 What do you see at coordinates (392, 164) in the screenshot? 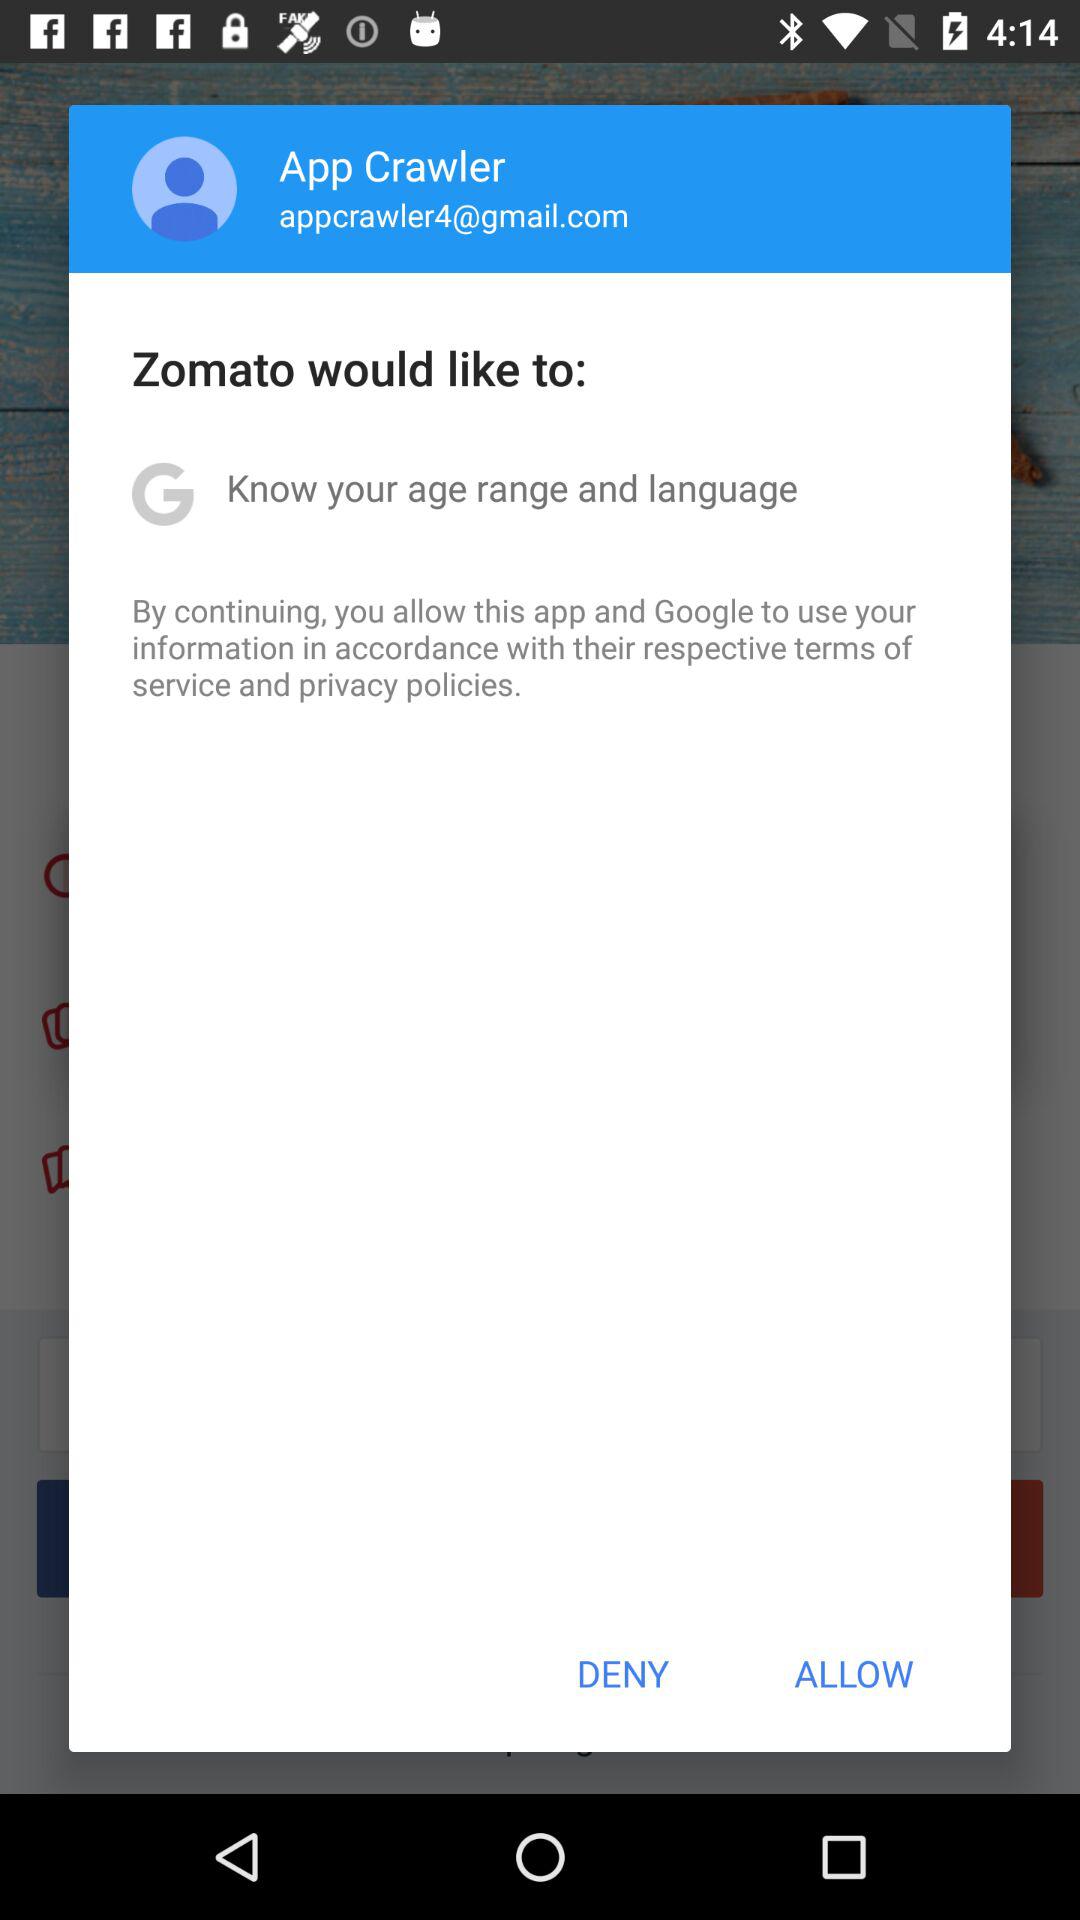
I see `scroll until app crawler app` at bounding box center [392, 164].